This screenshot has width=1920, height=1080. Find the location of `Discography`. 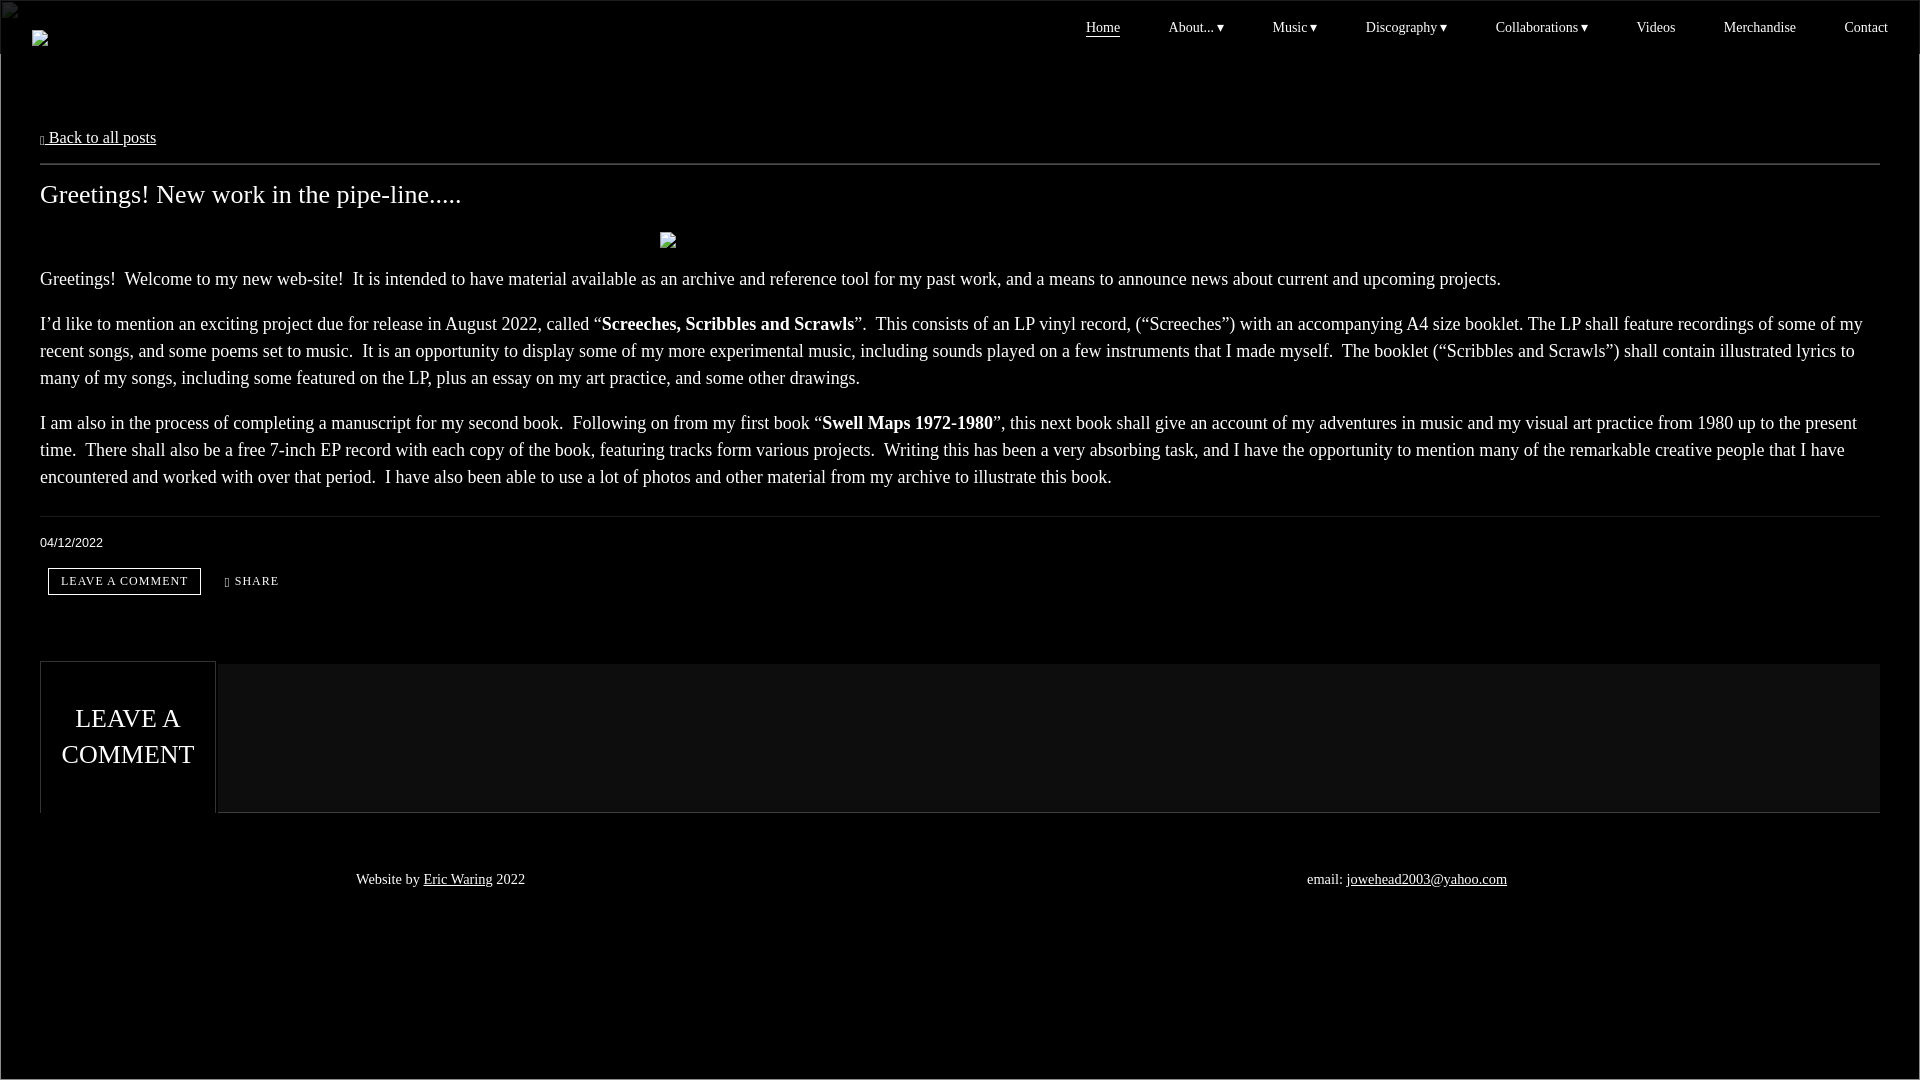

Discography is located at coordinates (1406, 26).